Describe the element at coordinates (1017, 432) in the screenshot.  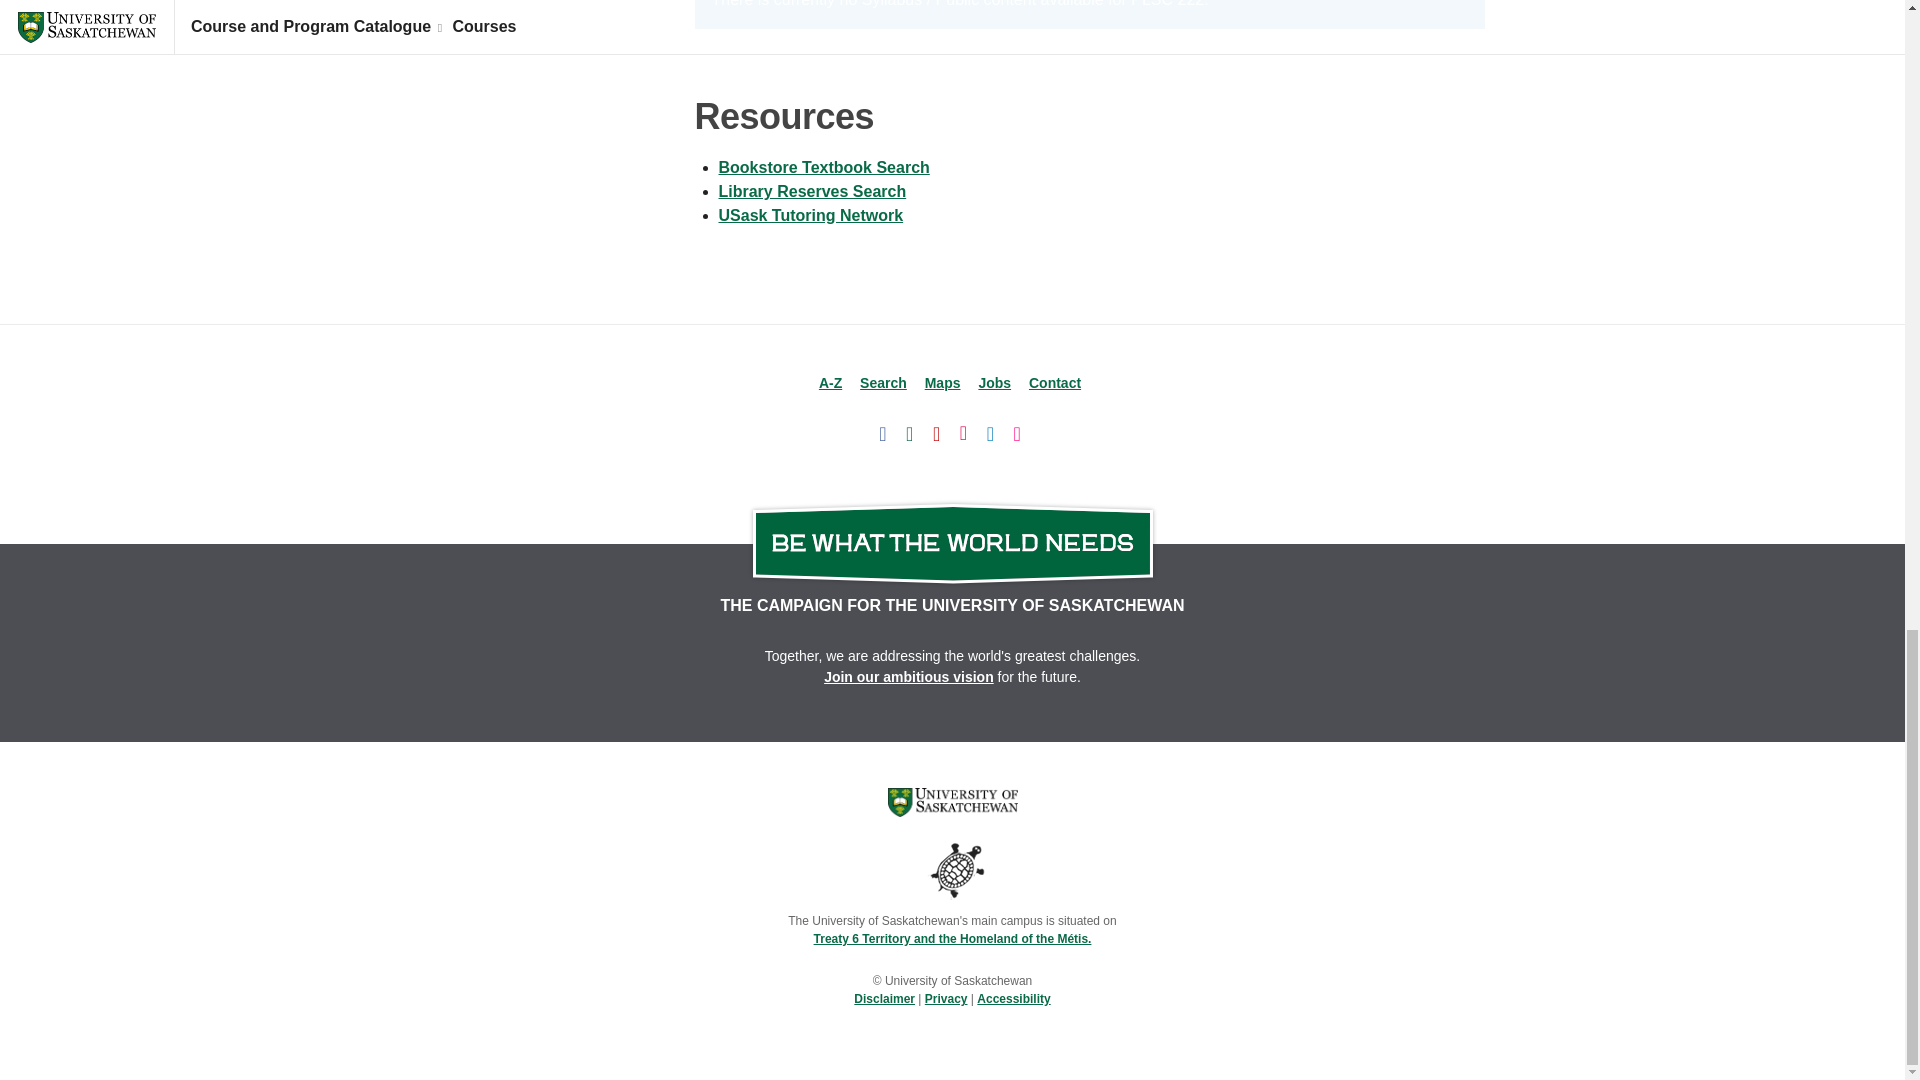
I see `Follow on Flickr` at that location.